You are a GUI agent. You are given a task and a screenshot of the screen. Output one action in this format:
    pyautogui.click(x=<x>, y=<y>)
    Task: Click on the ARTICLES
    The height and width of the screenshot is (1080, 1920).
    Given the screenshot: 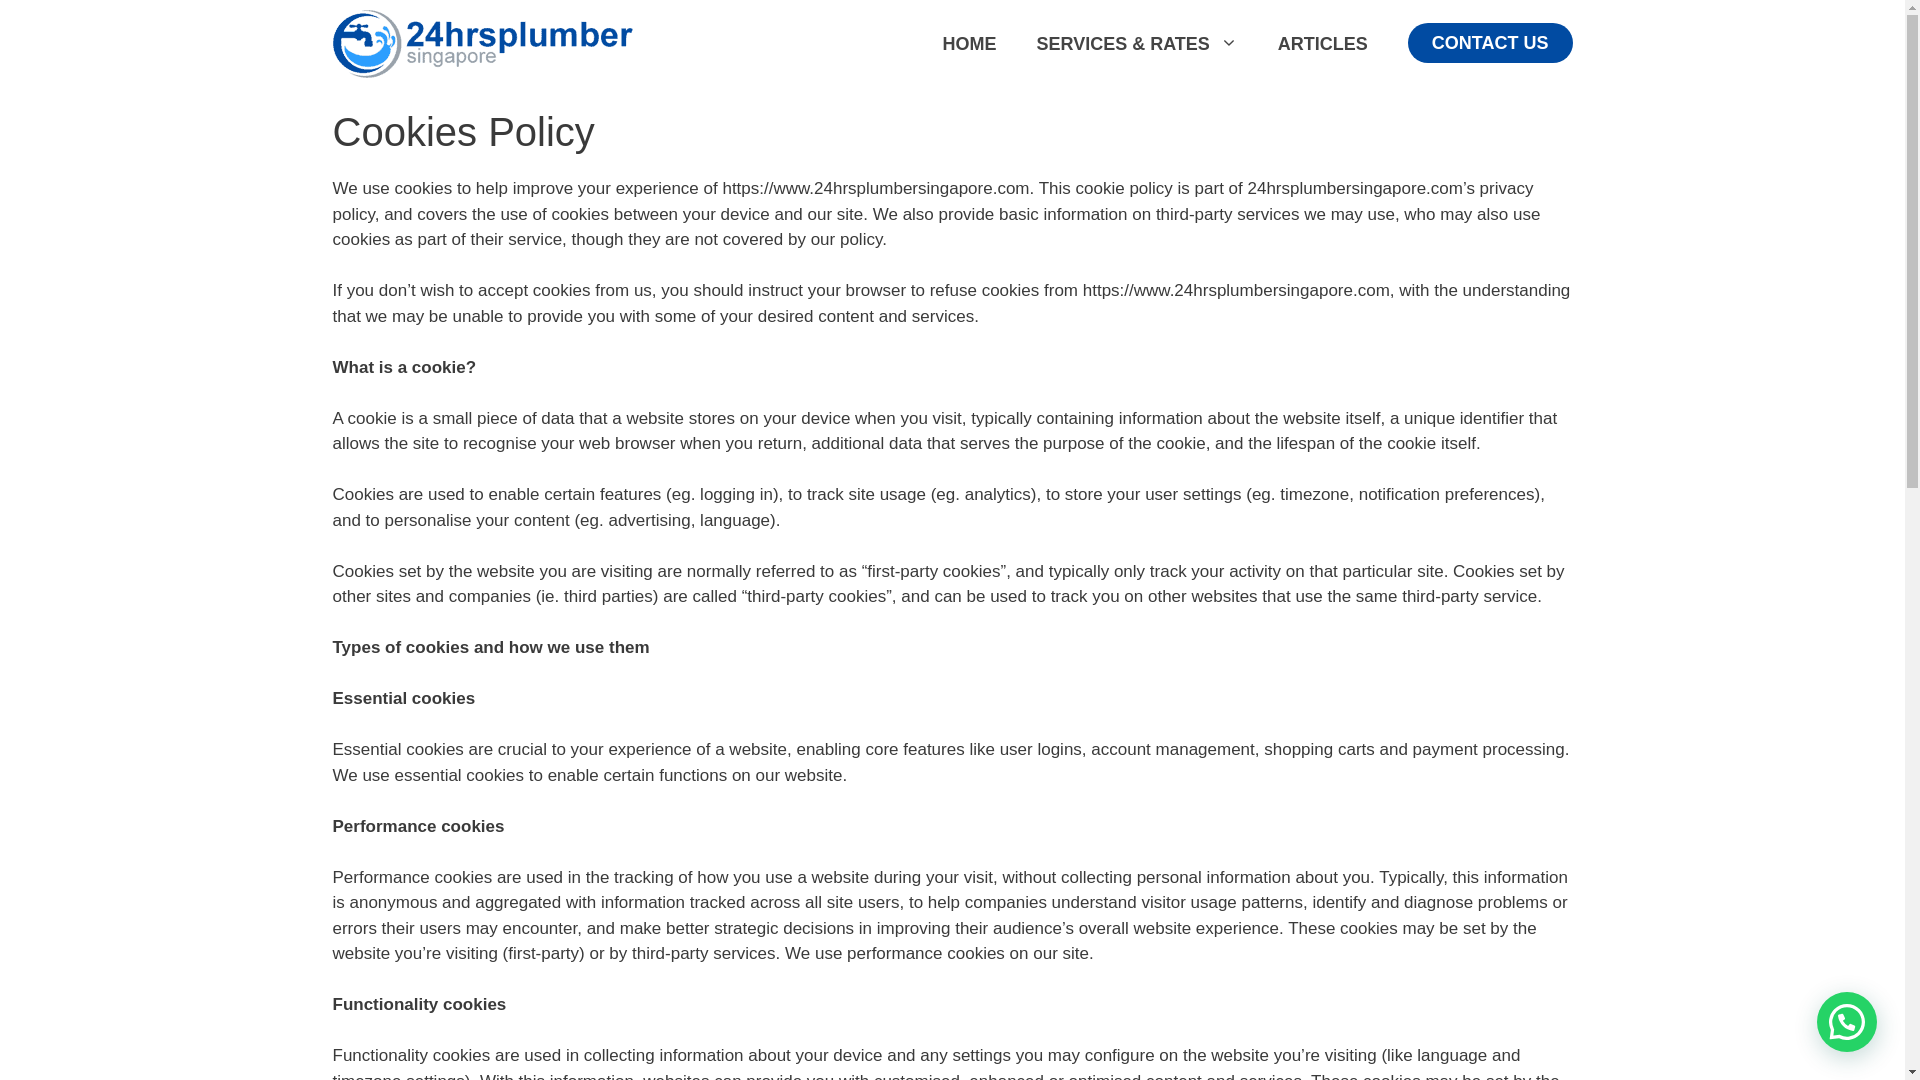 What is the action you would take?
    pyautogui.click(x=1323, y=44)
    